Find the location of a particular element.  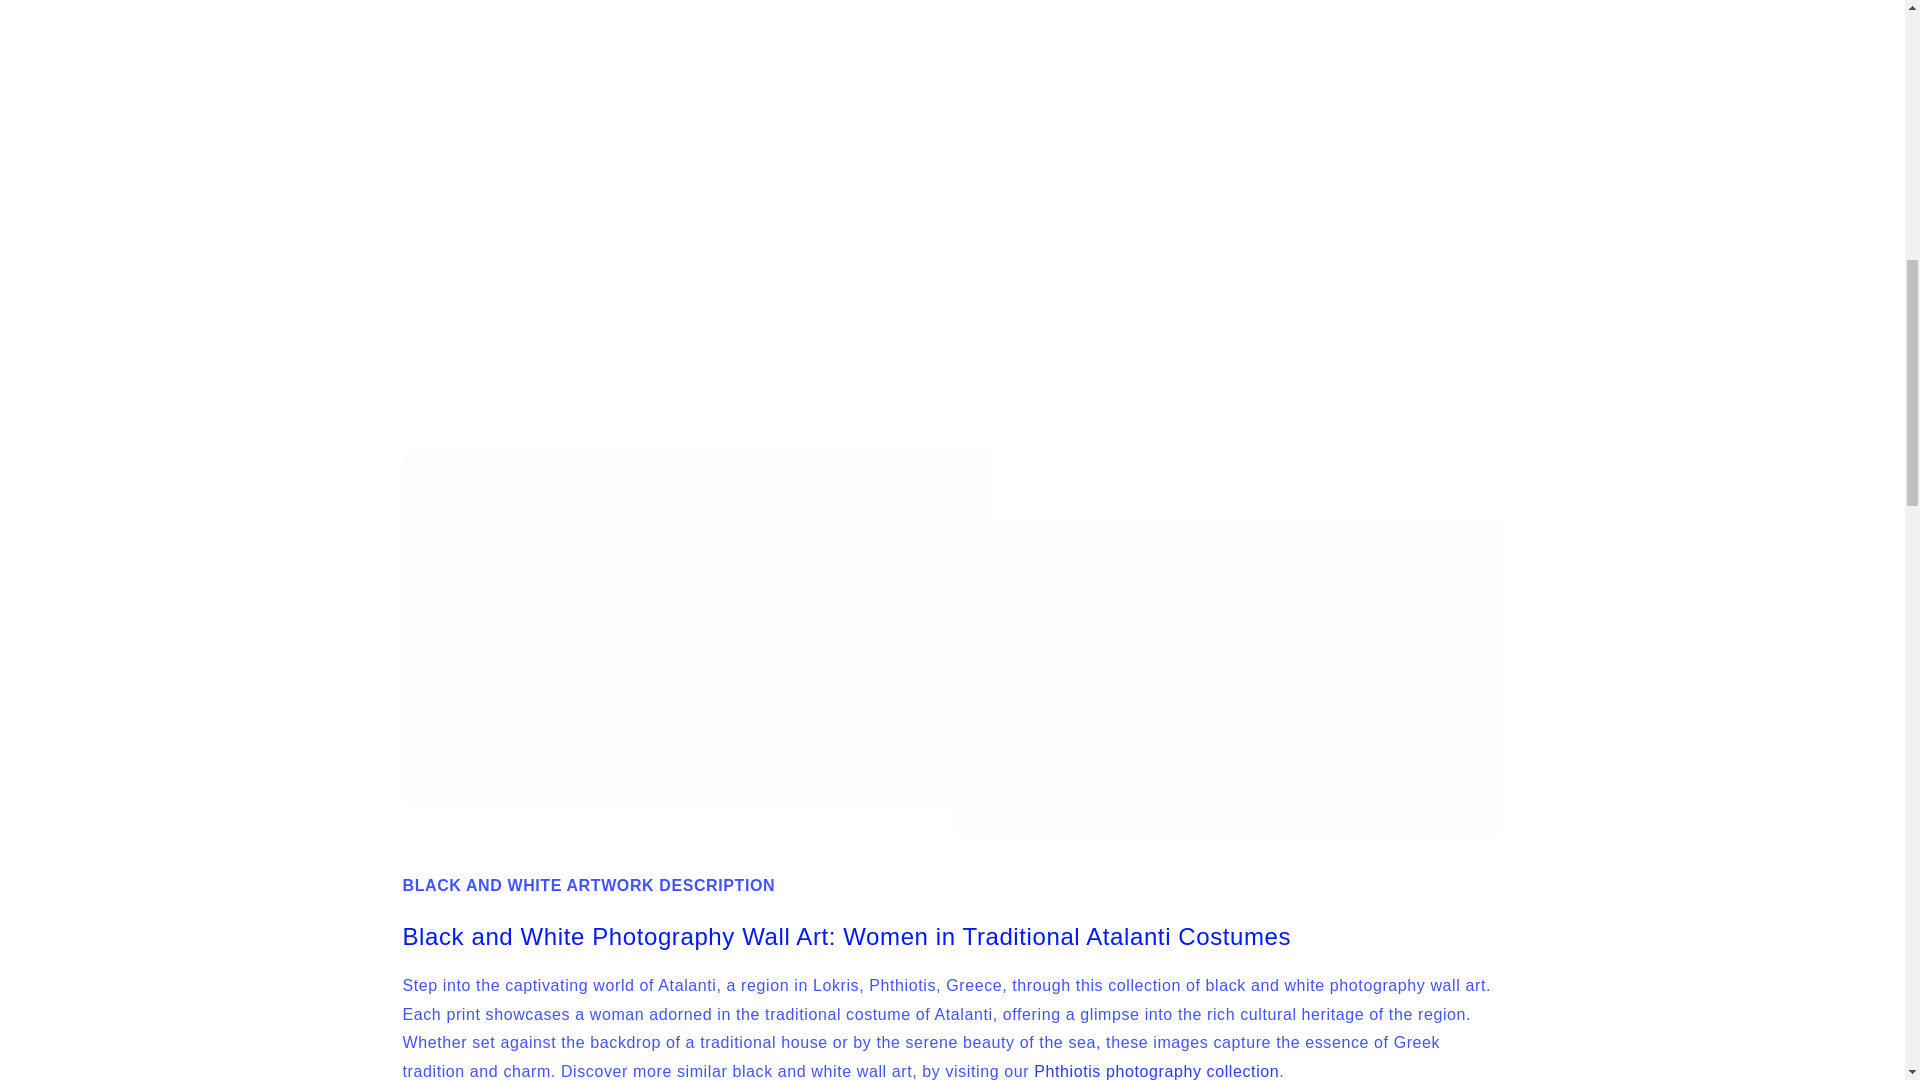

0 is located at coordinates (1396, 102).